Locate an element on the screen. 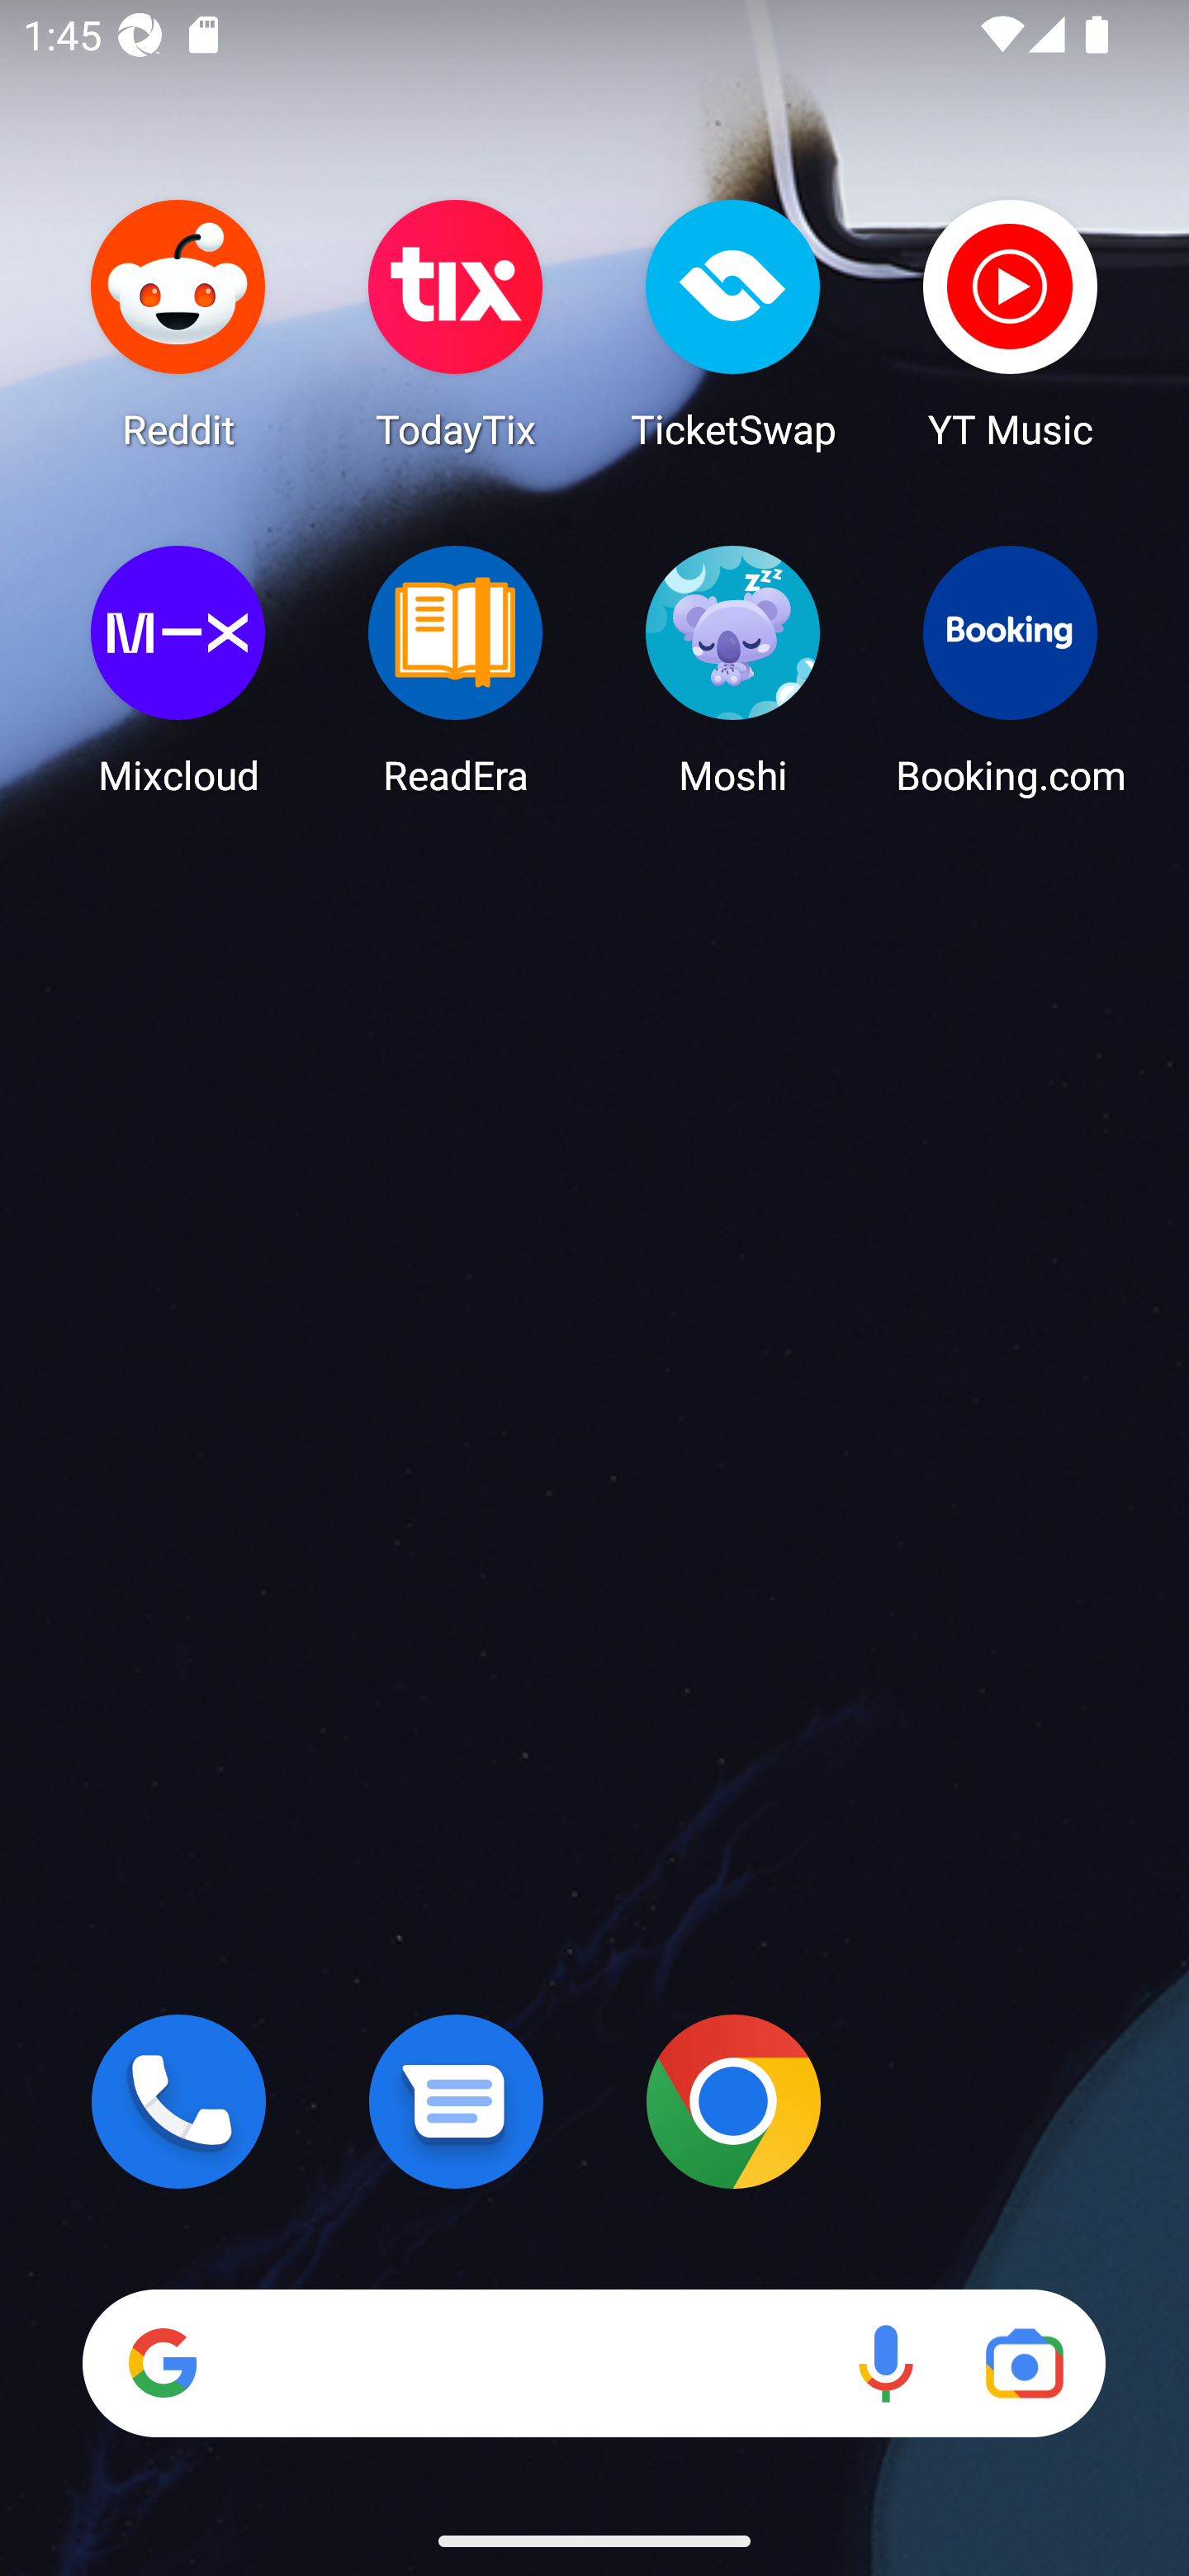  Moshi is located at coordinates (733, 670).